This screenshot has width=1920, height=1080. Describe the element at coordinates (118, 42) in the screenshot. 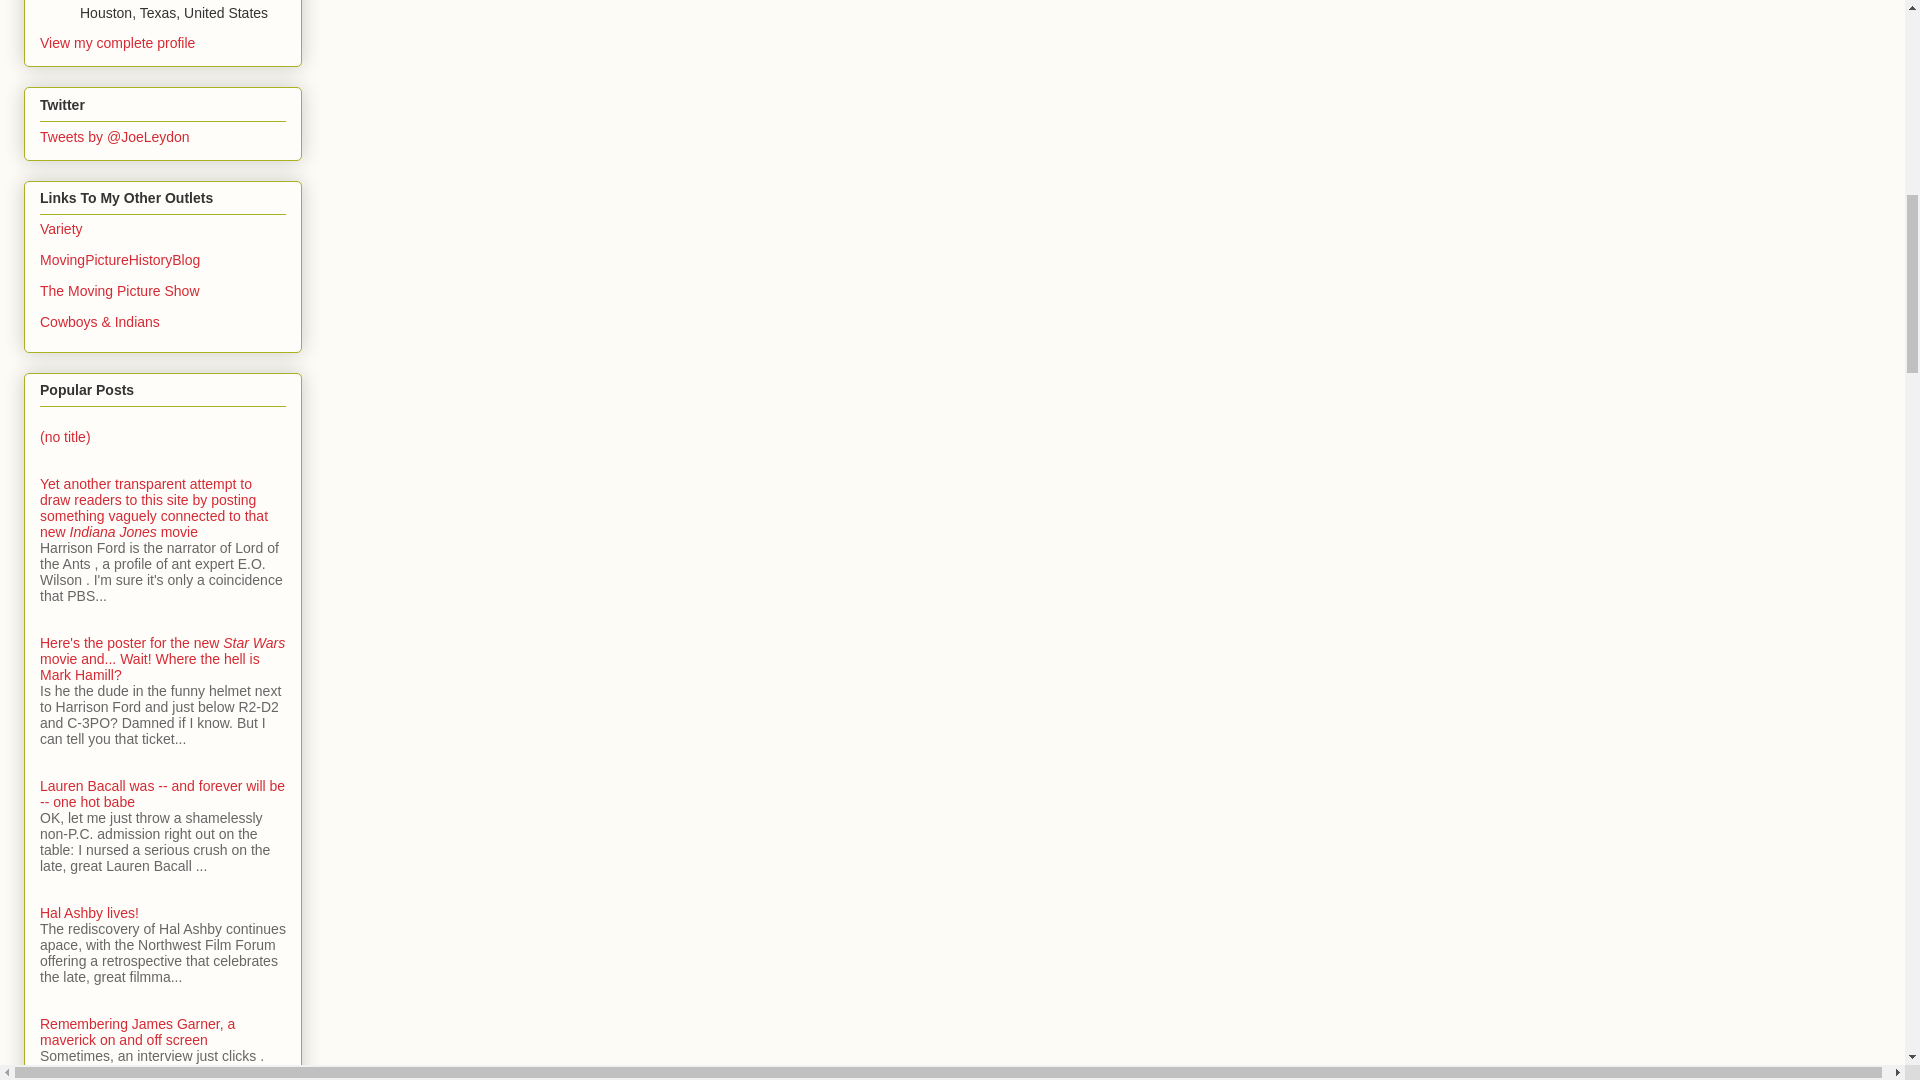

I see `View my complete profile` at that location.